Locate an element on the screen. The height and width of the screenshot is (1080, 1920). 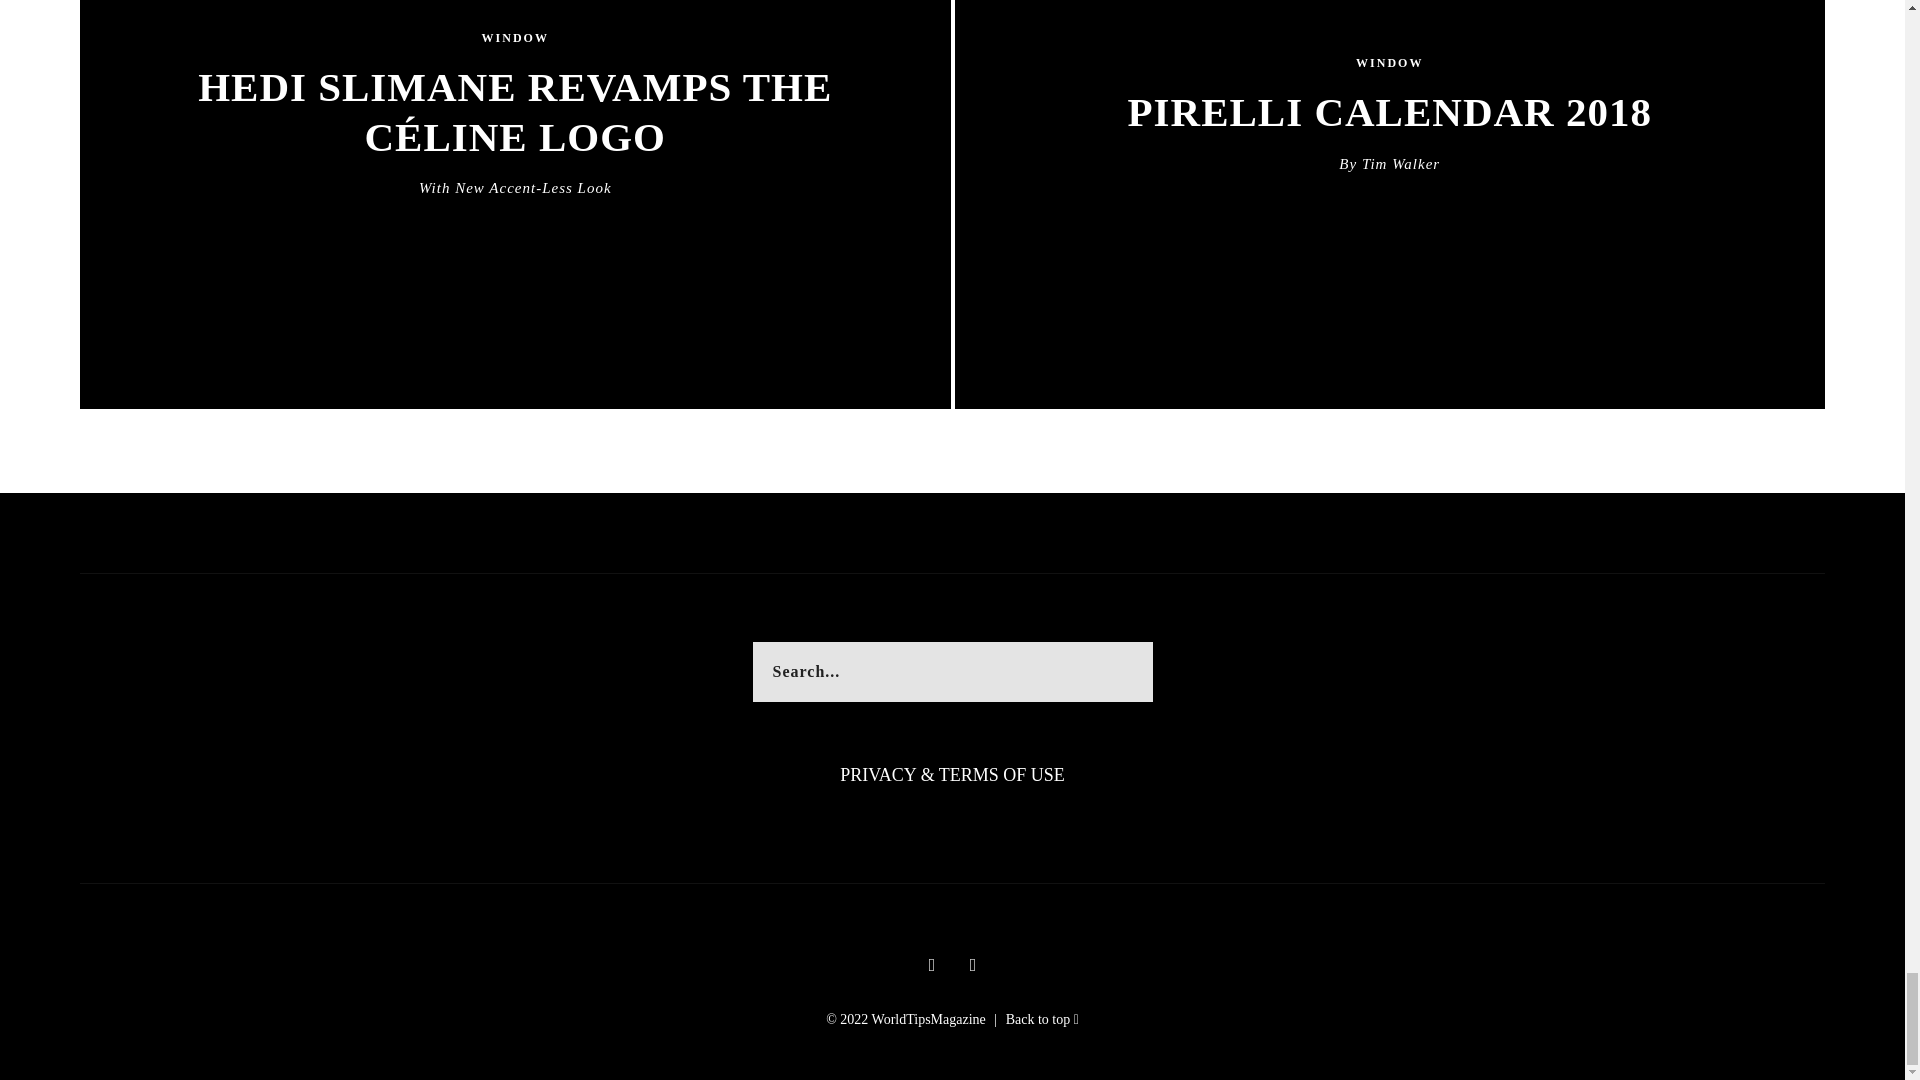
View all posts in window is located at coordinates (515, 39).